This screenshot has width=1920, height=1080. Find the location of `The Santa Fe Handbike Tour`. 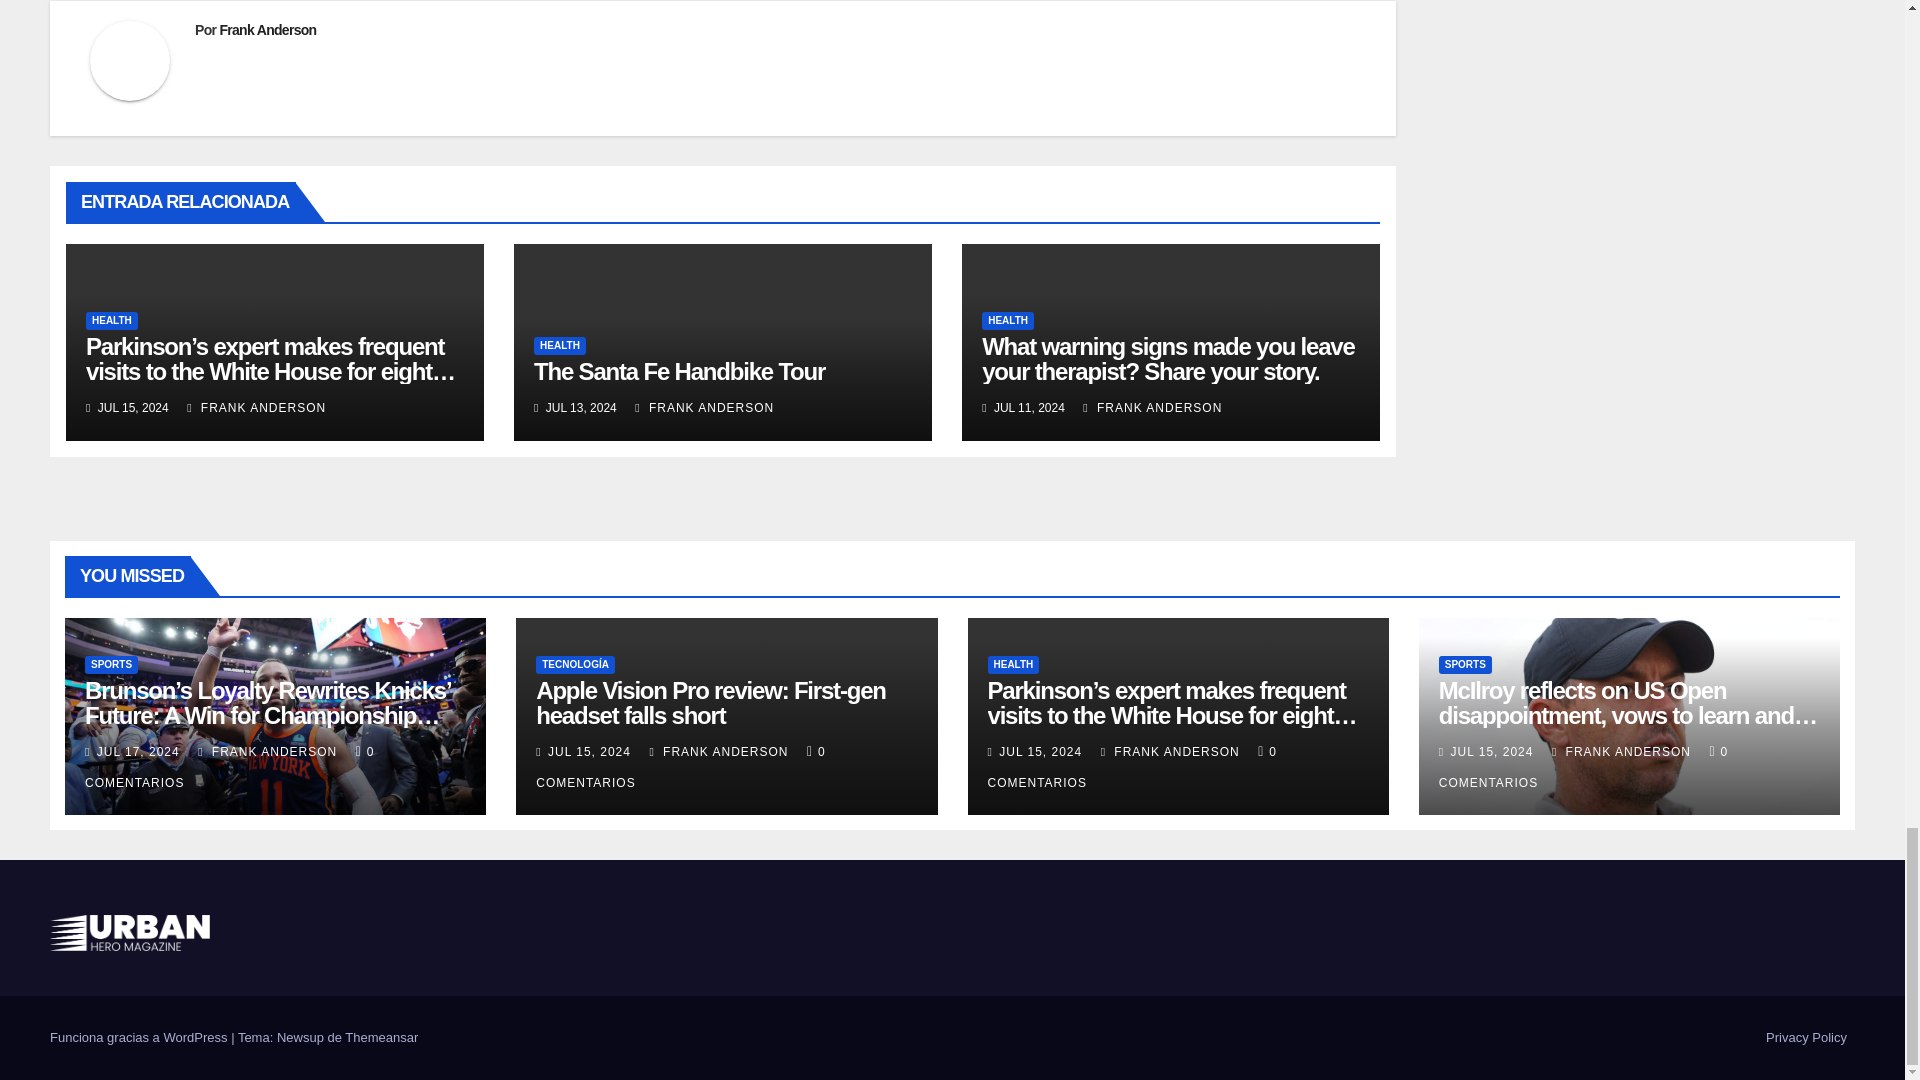

The Santa Fe Handbike Tour is located at coordinates (679, 370).